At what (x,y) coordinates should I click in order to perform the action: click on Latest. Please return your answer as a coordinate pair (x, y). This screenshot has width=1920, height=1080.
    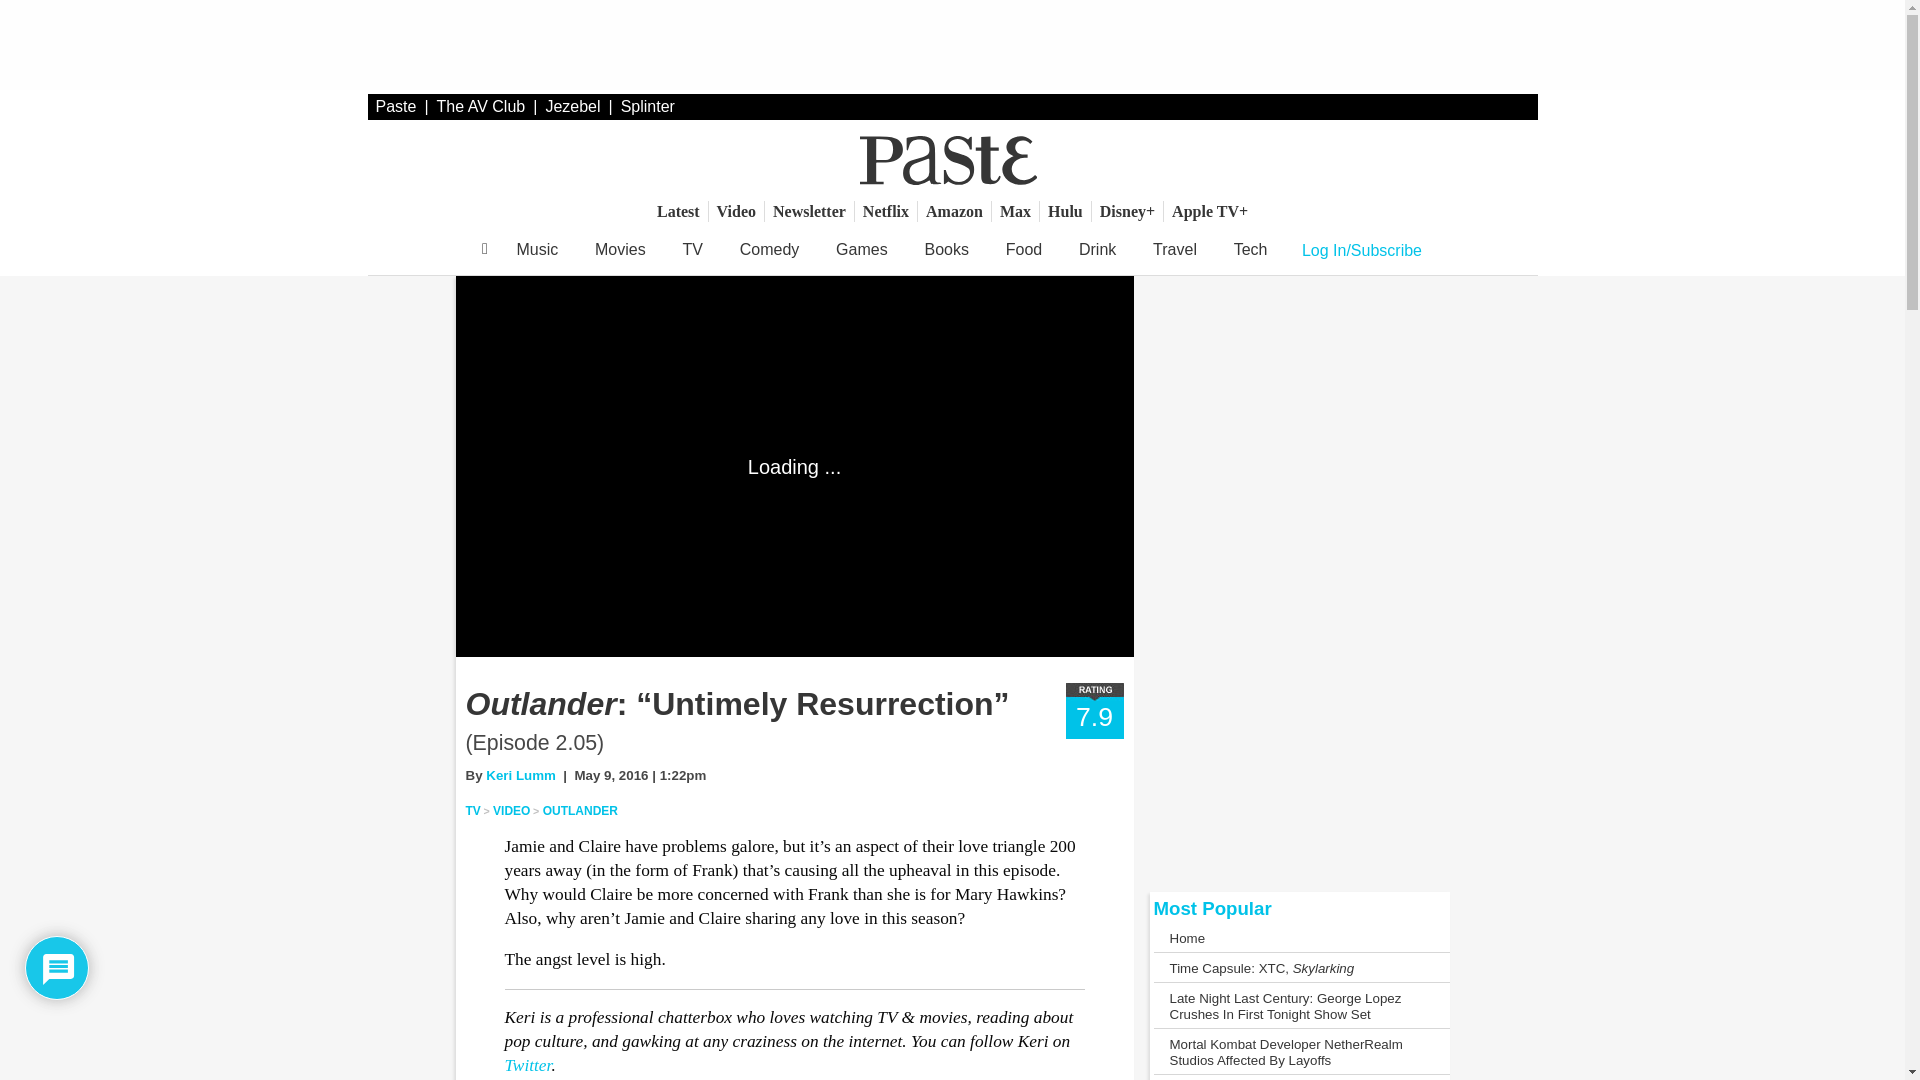
    Looking at the image, I should click on (678, 211).